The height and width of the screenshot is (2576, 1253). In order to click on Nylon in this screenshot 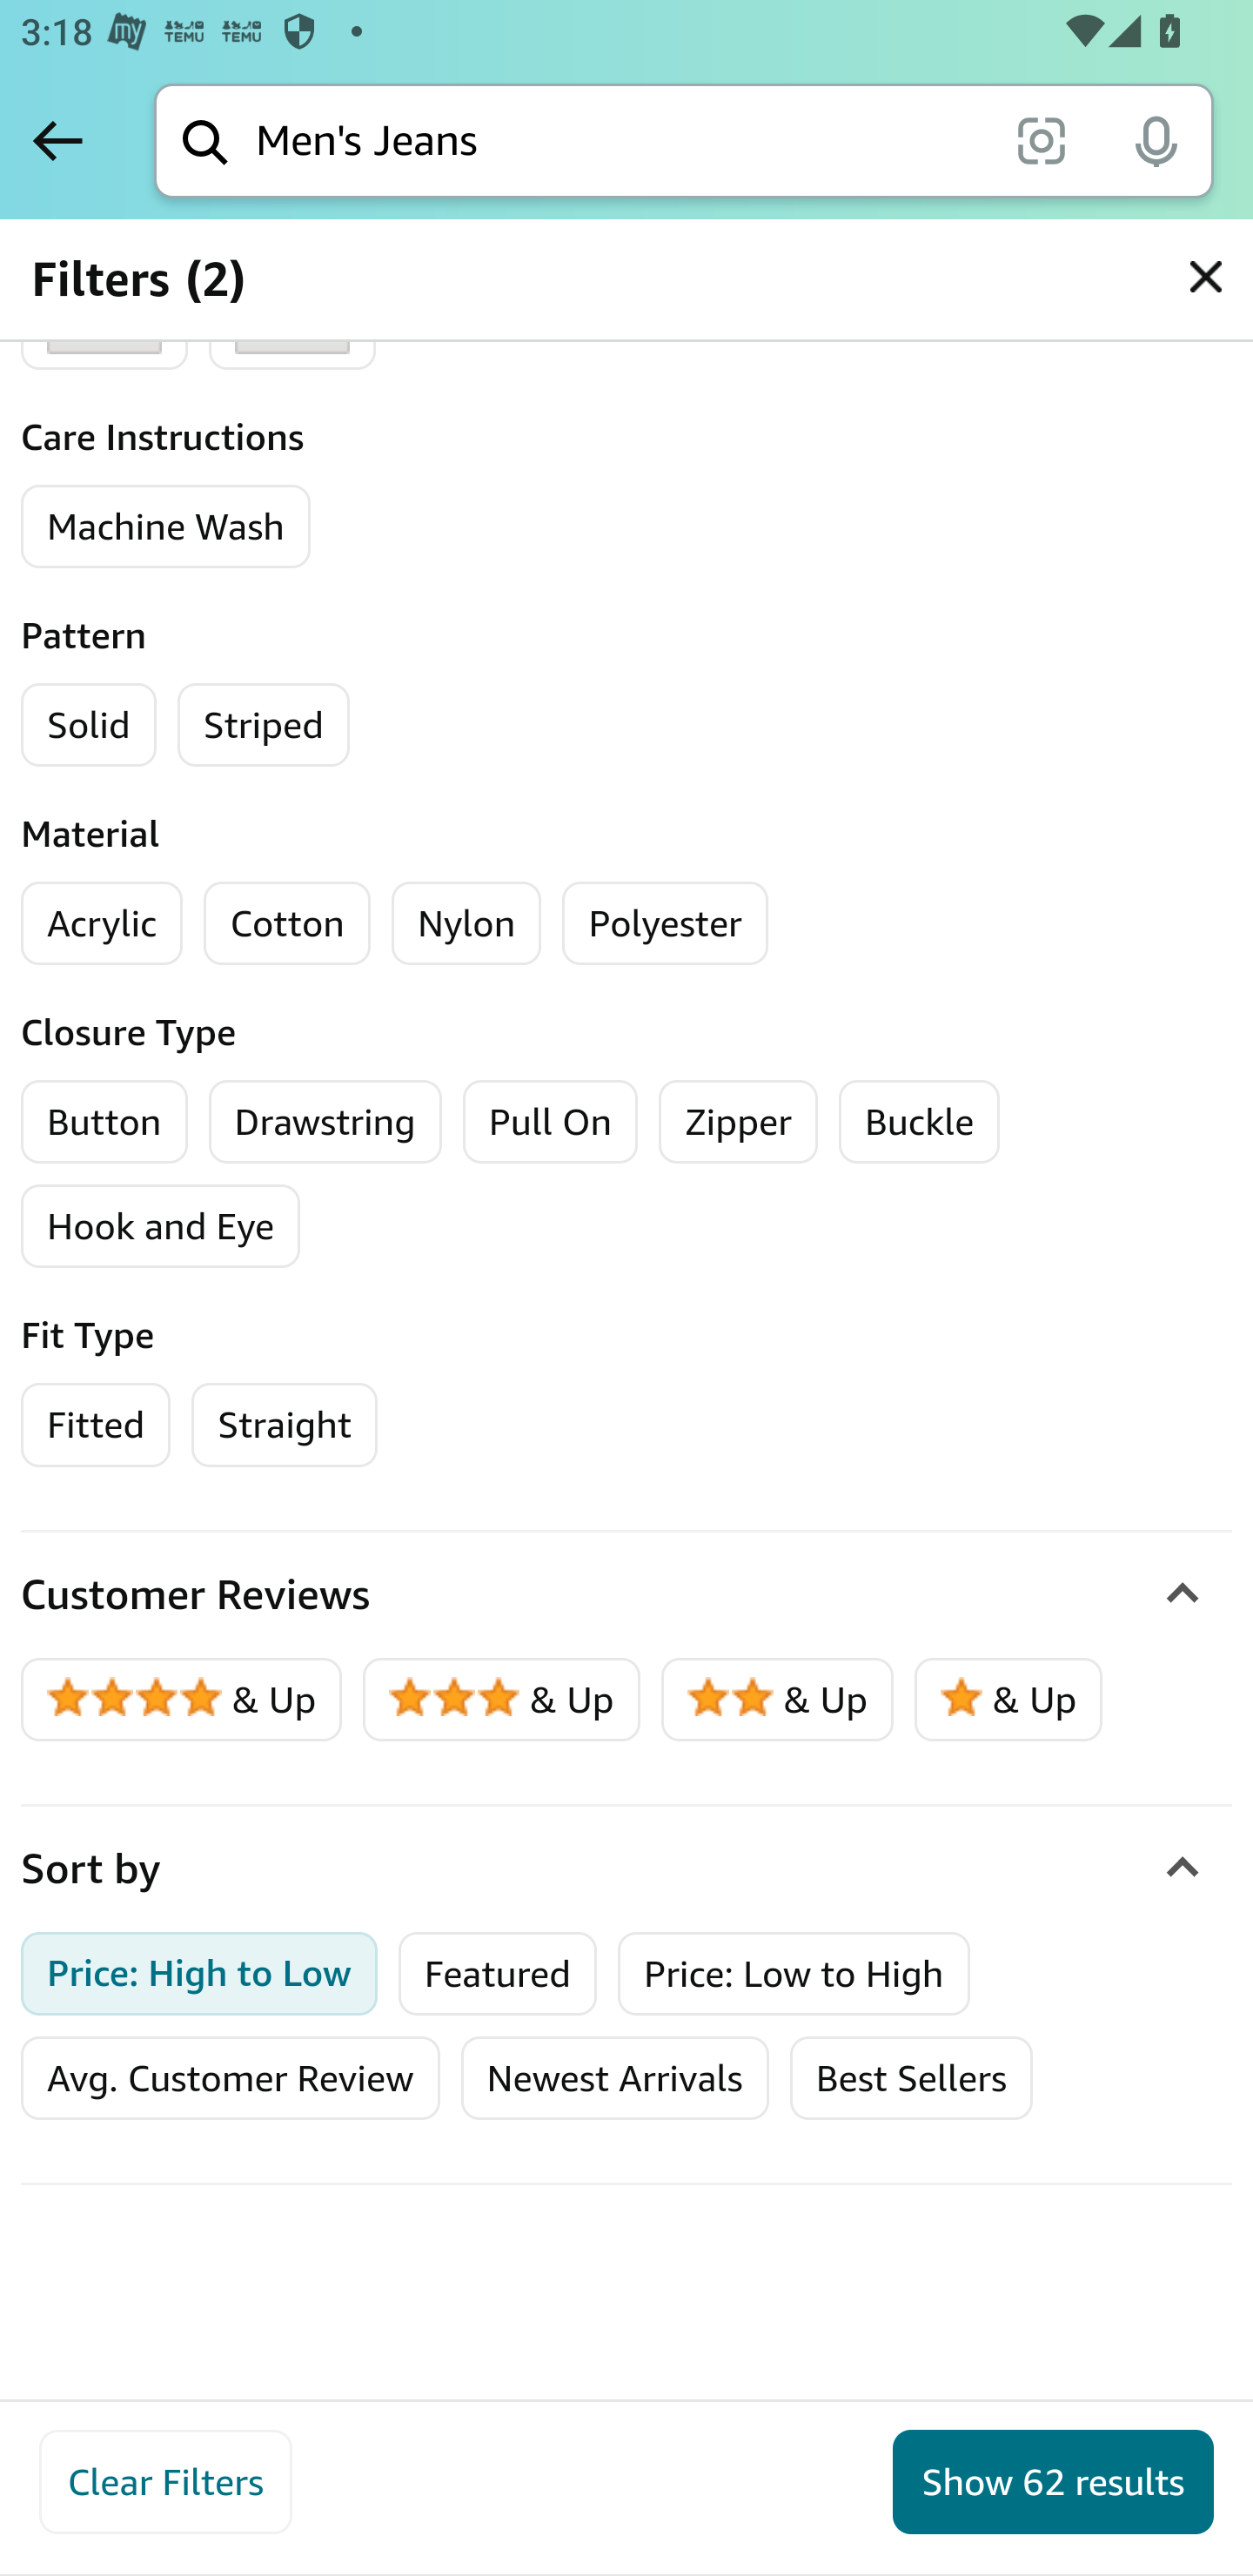, I will do `click(465, 923)`.